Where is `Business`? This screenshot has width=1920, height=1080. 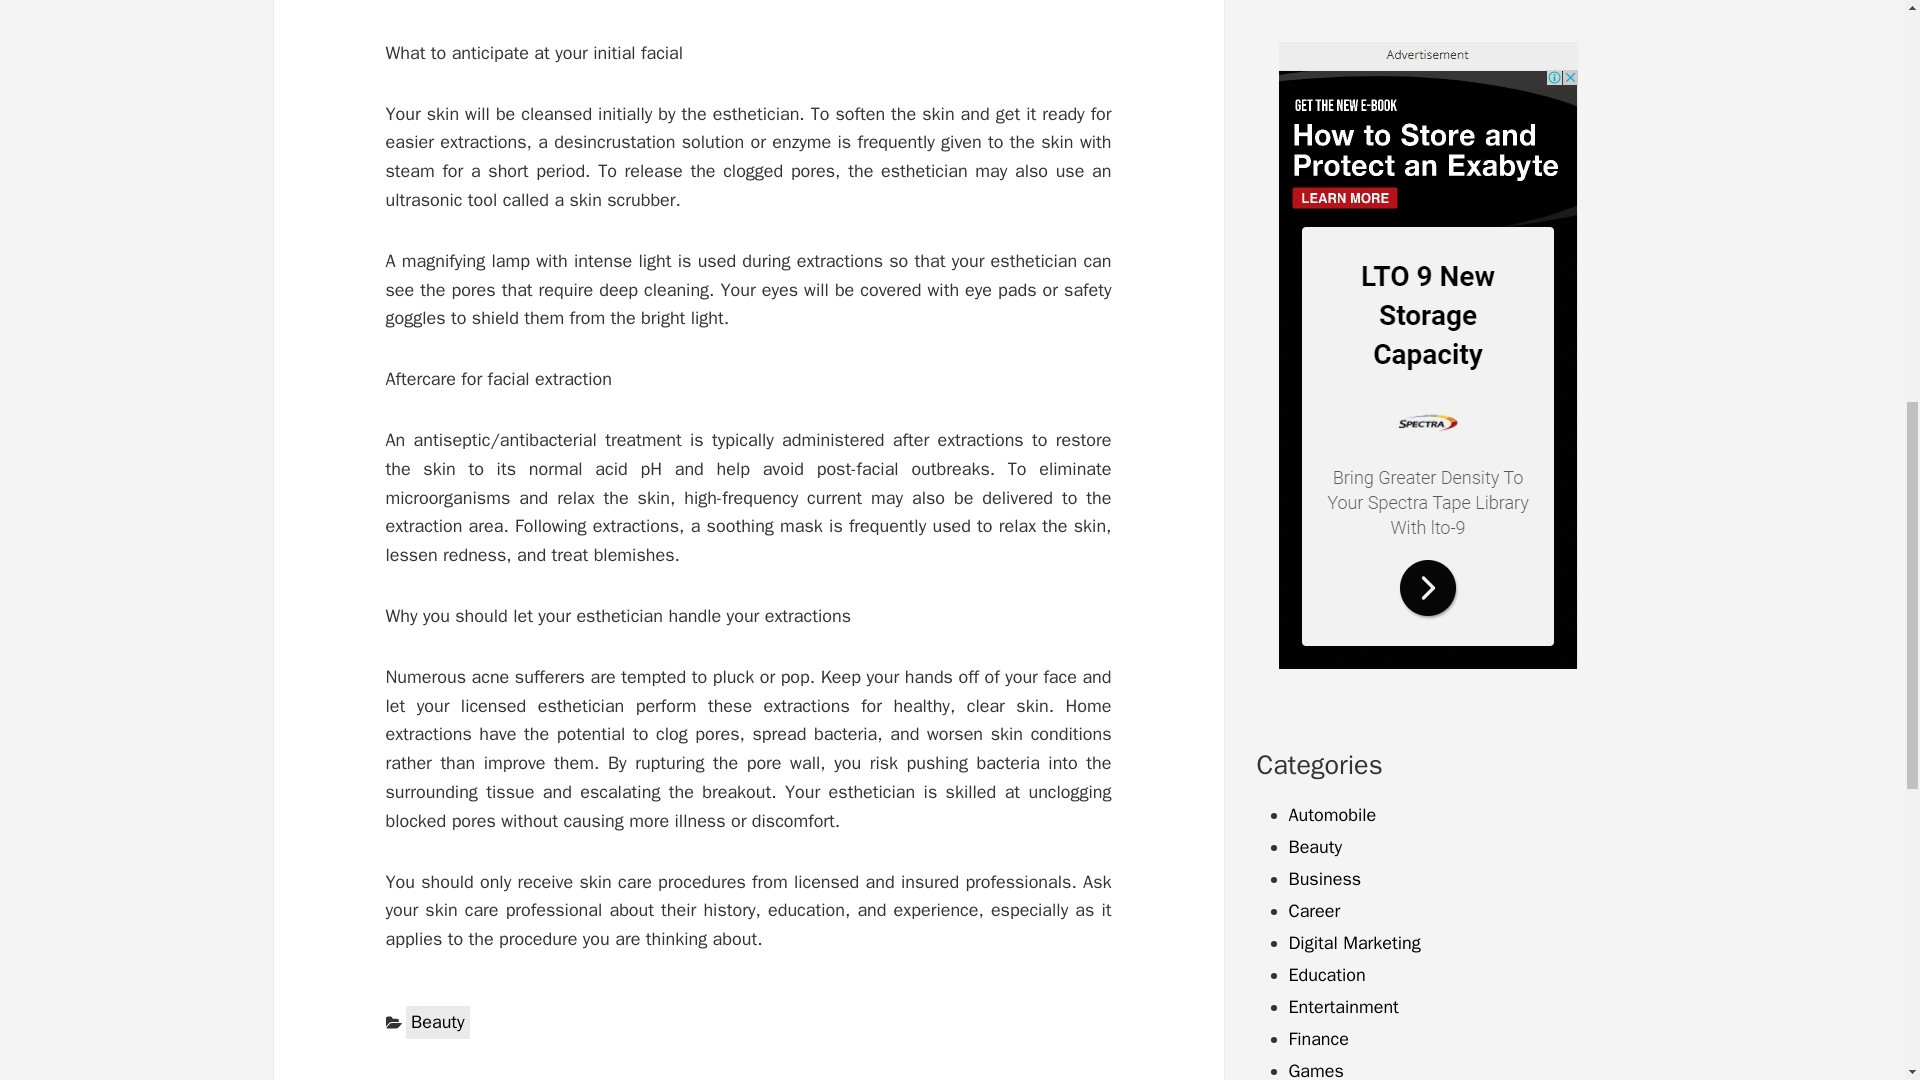 Business is located at coordinates (1324, 878).